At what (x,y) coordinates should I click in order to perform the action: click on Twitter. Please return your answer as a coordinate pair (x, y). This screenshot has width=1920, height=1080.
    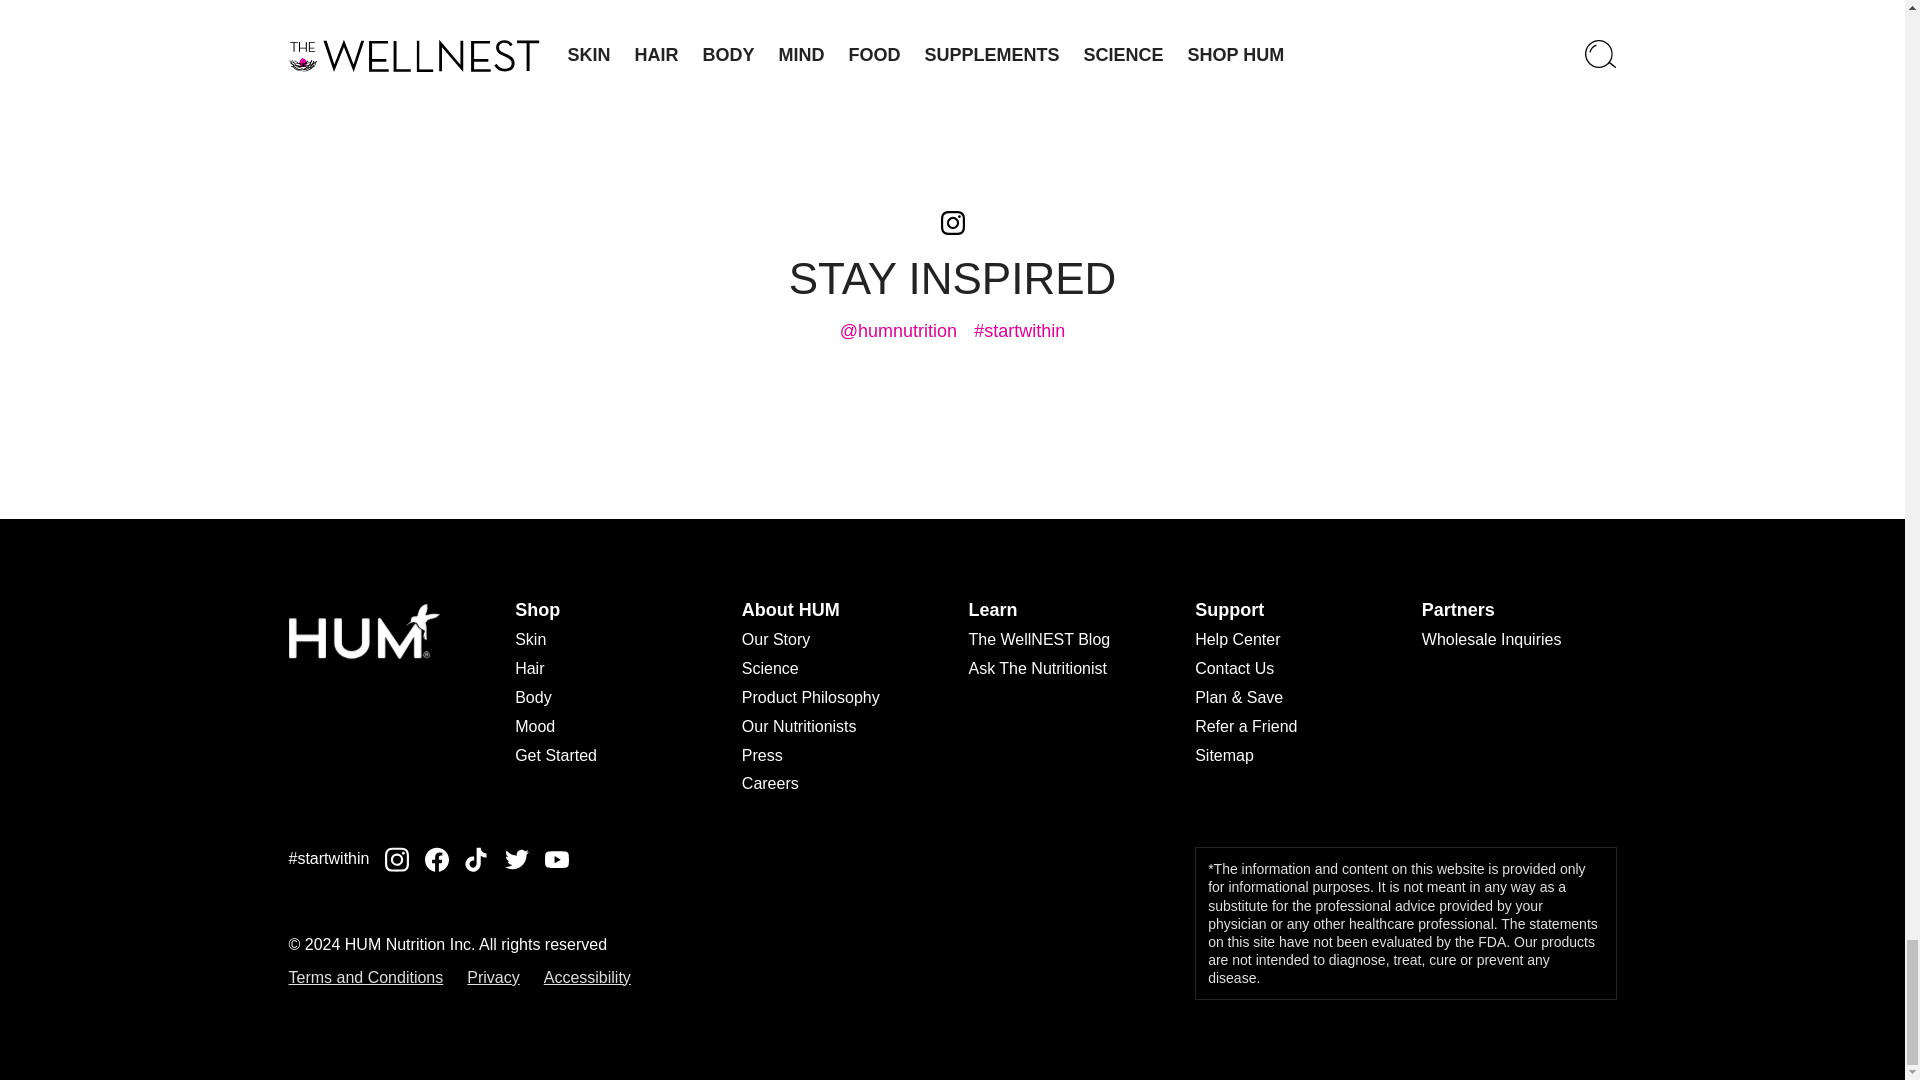
    Looking at the image, I should click on (516, 859).